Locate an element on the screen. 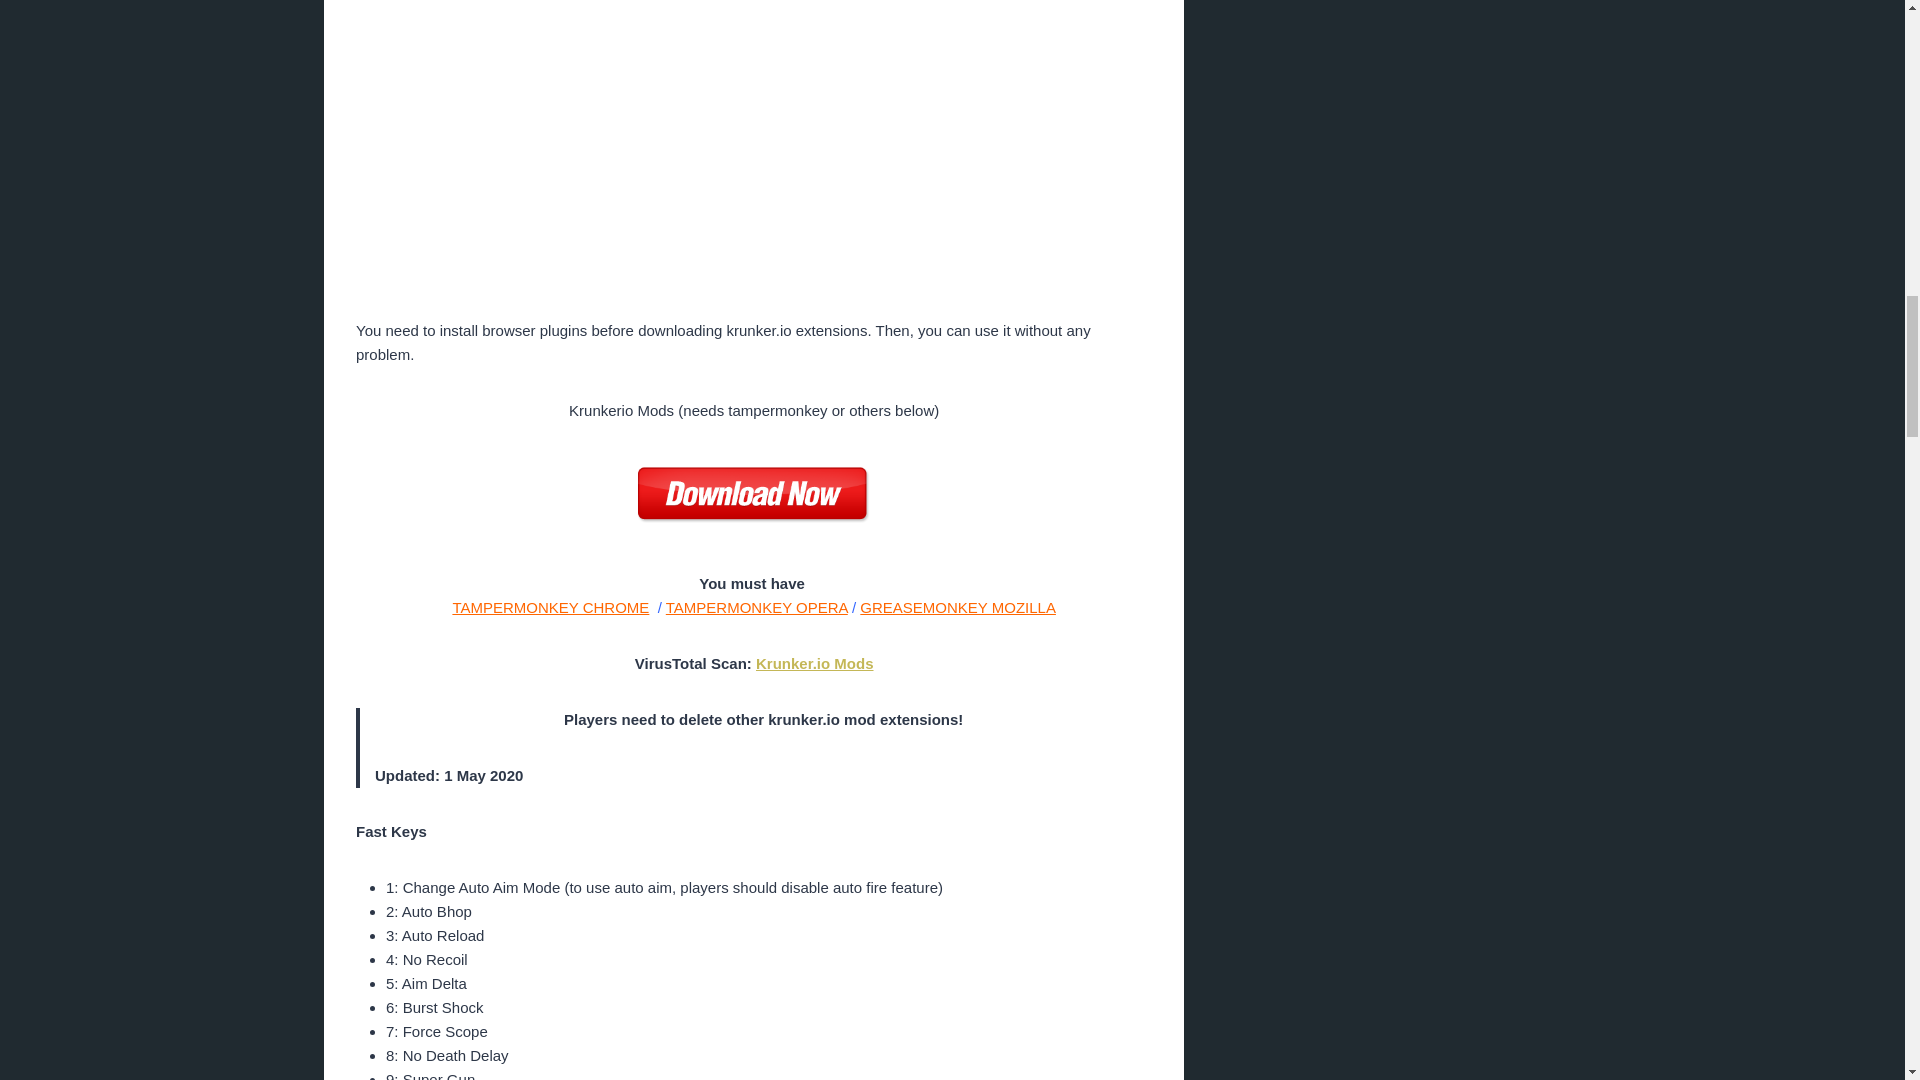 Image resolution: width=1920 pixels, height=1080 pixels. TAMPERMONKEY CHROME is located at coordinates (550, 607).